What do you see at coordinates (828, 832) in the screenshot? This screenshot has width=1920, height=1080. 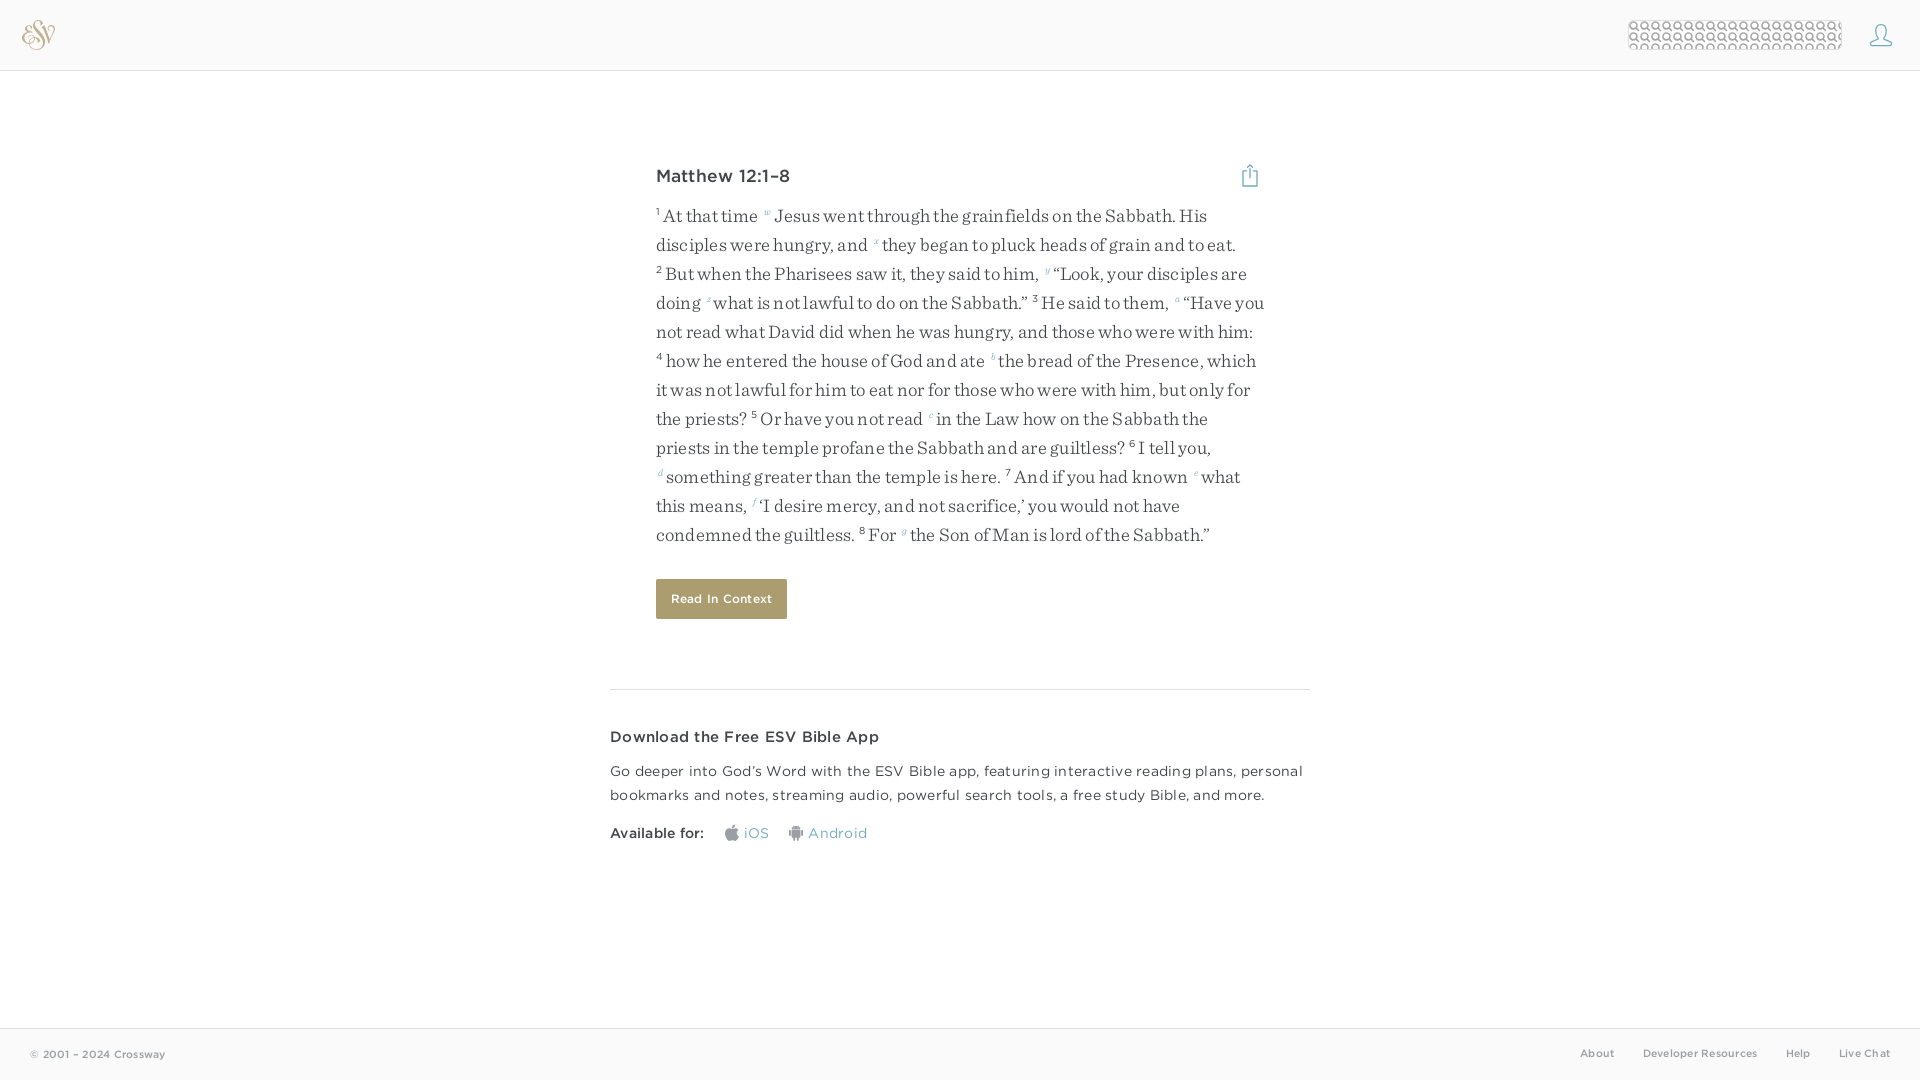 I see `Android` at bounding box center [828, 832].